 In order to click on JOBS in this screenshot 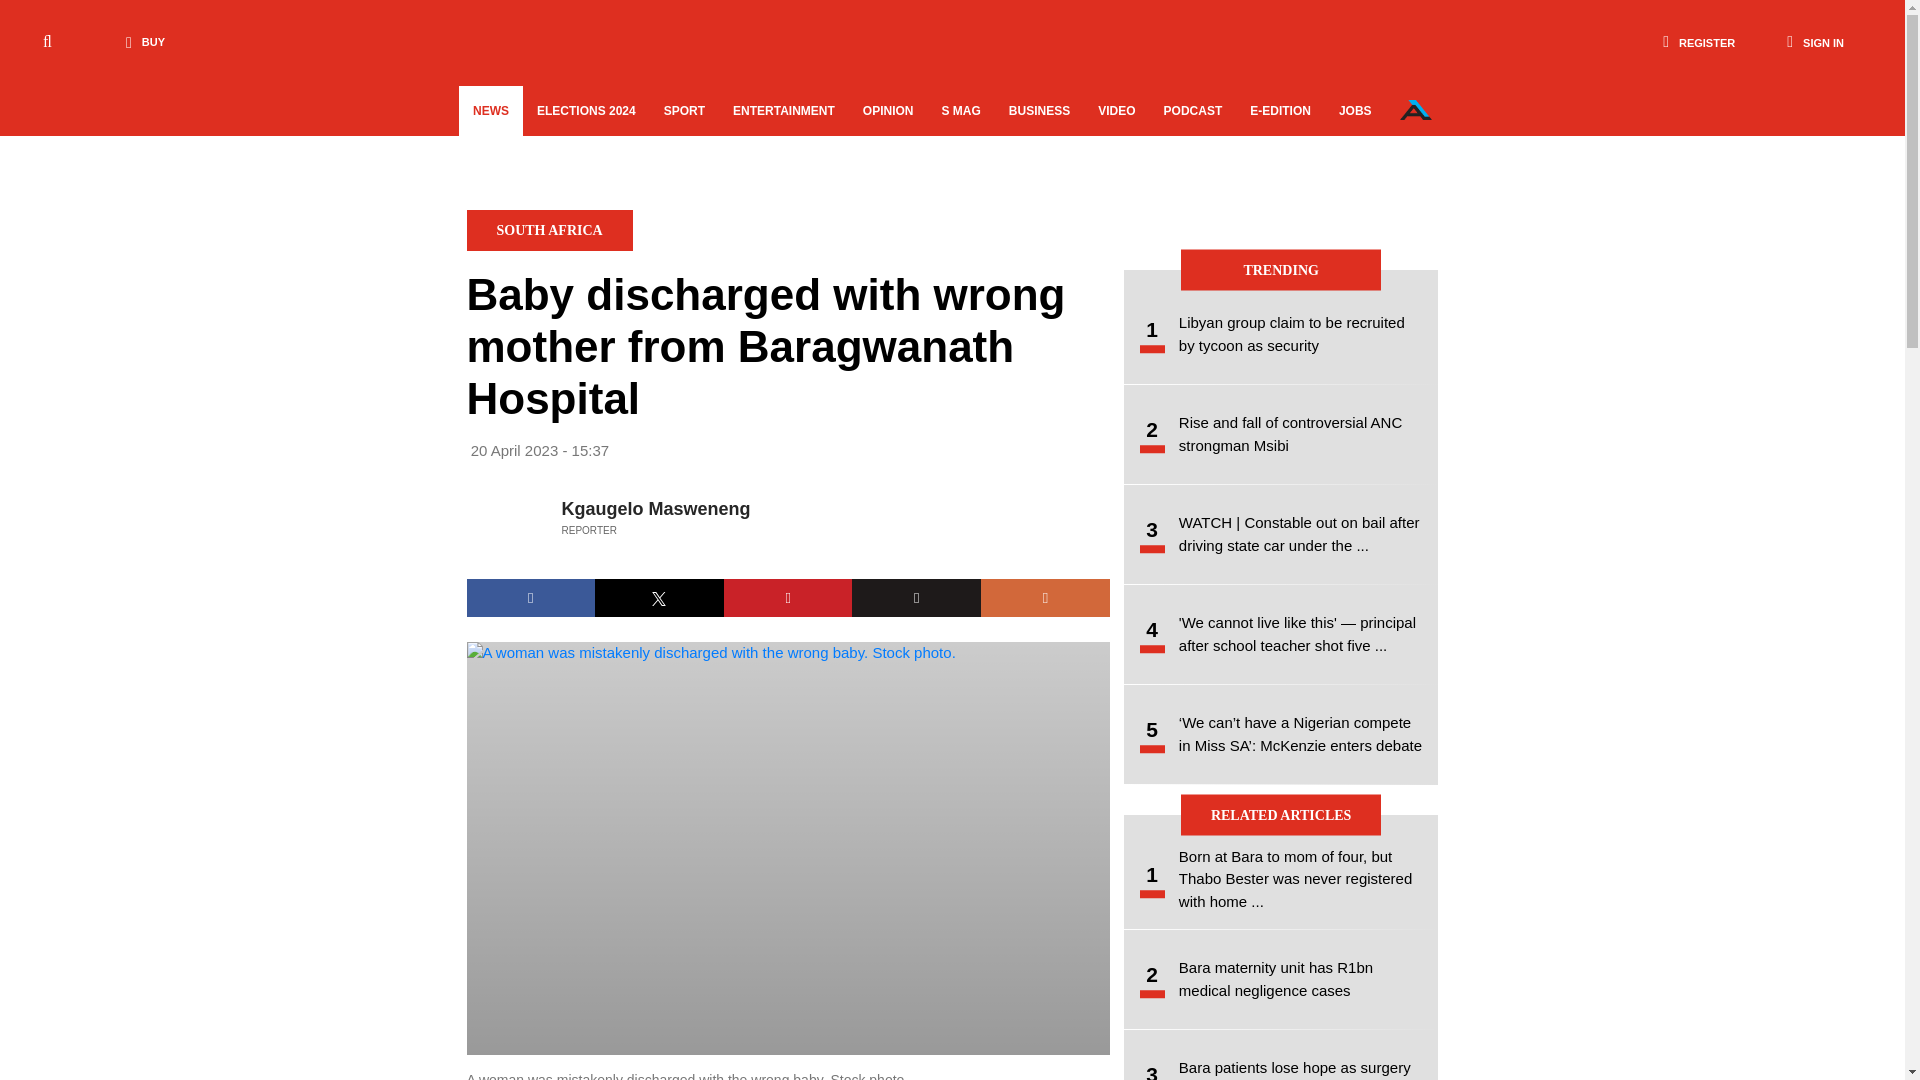, I will do `click(1355, 111)`.